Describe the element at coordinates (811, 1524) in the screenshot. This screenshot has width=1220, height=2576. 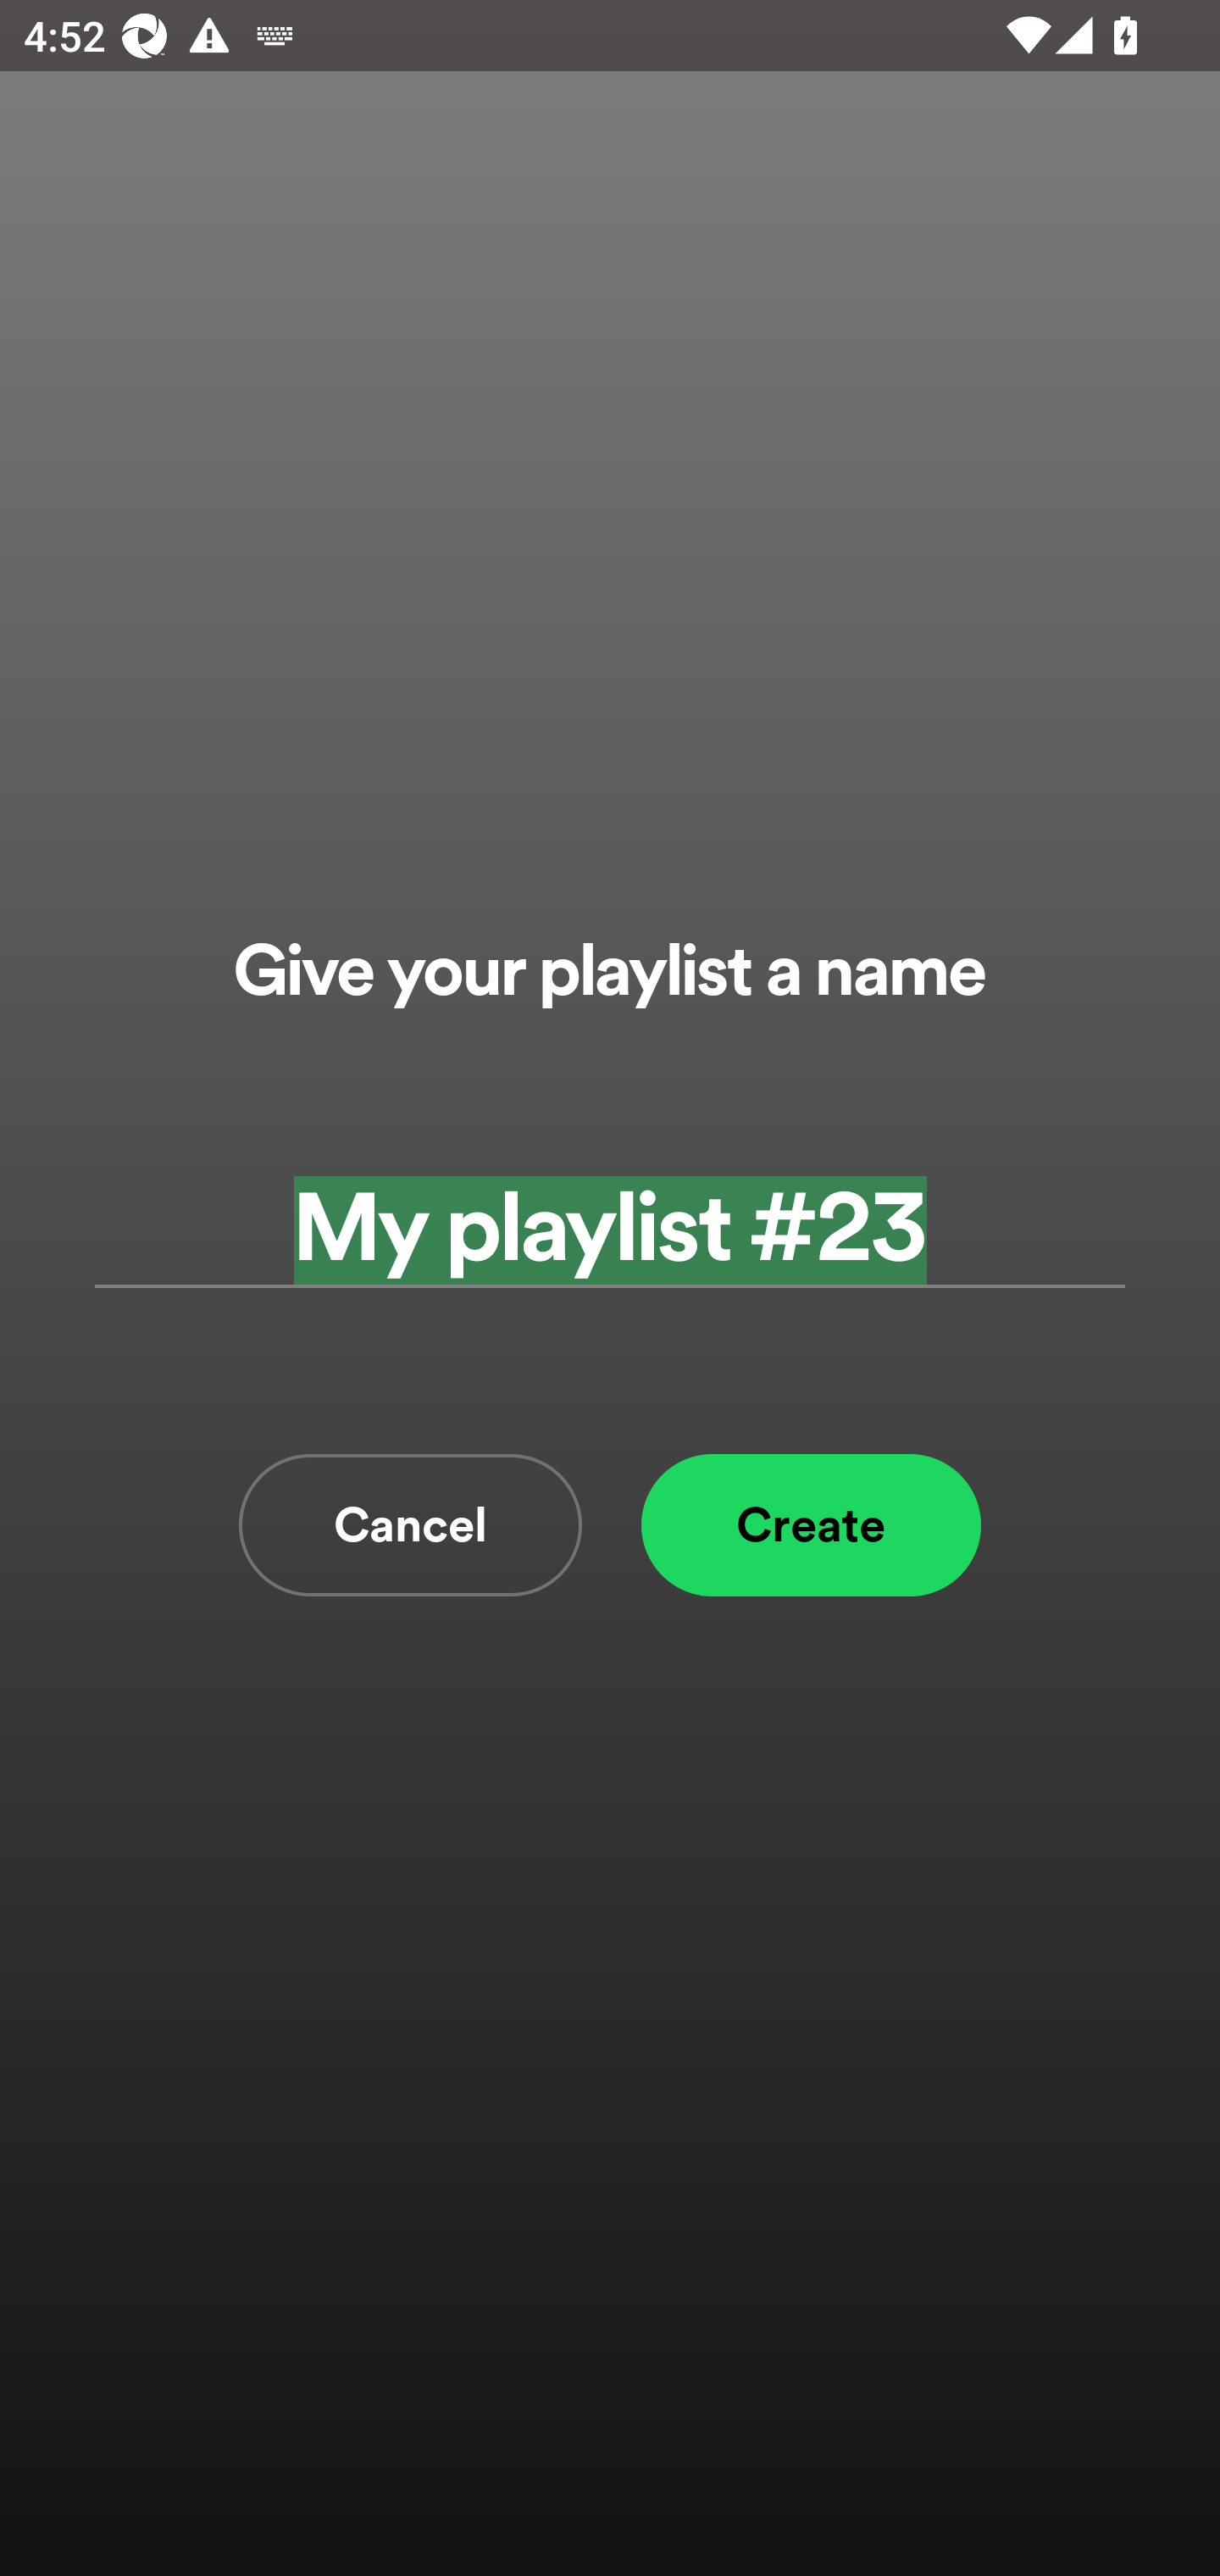
I see `Create` at that location.